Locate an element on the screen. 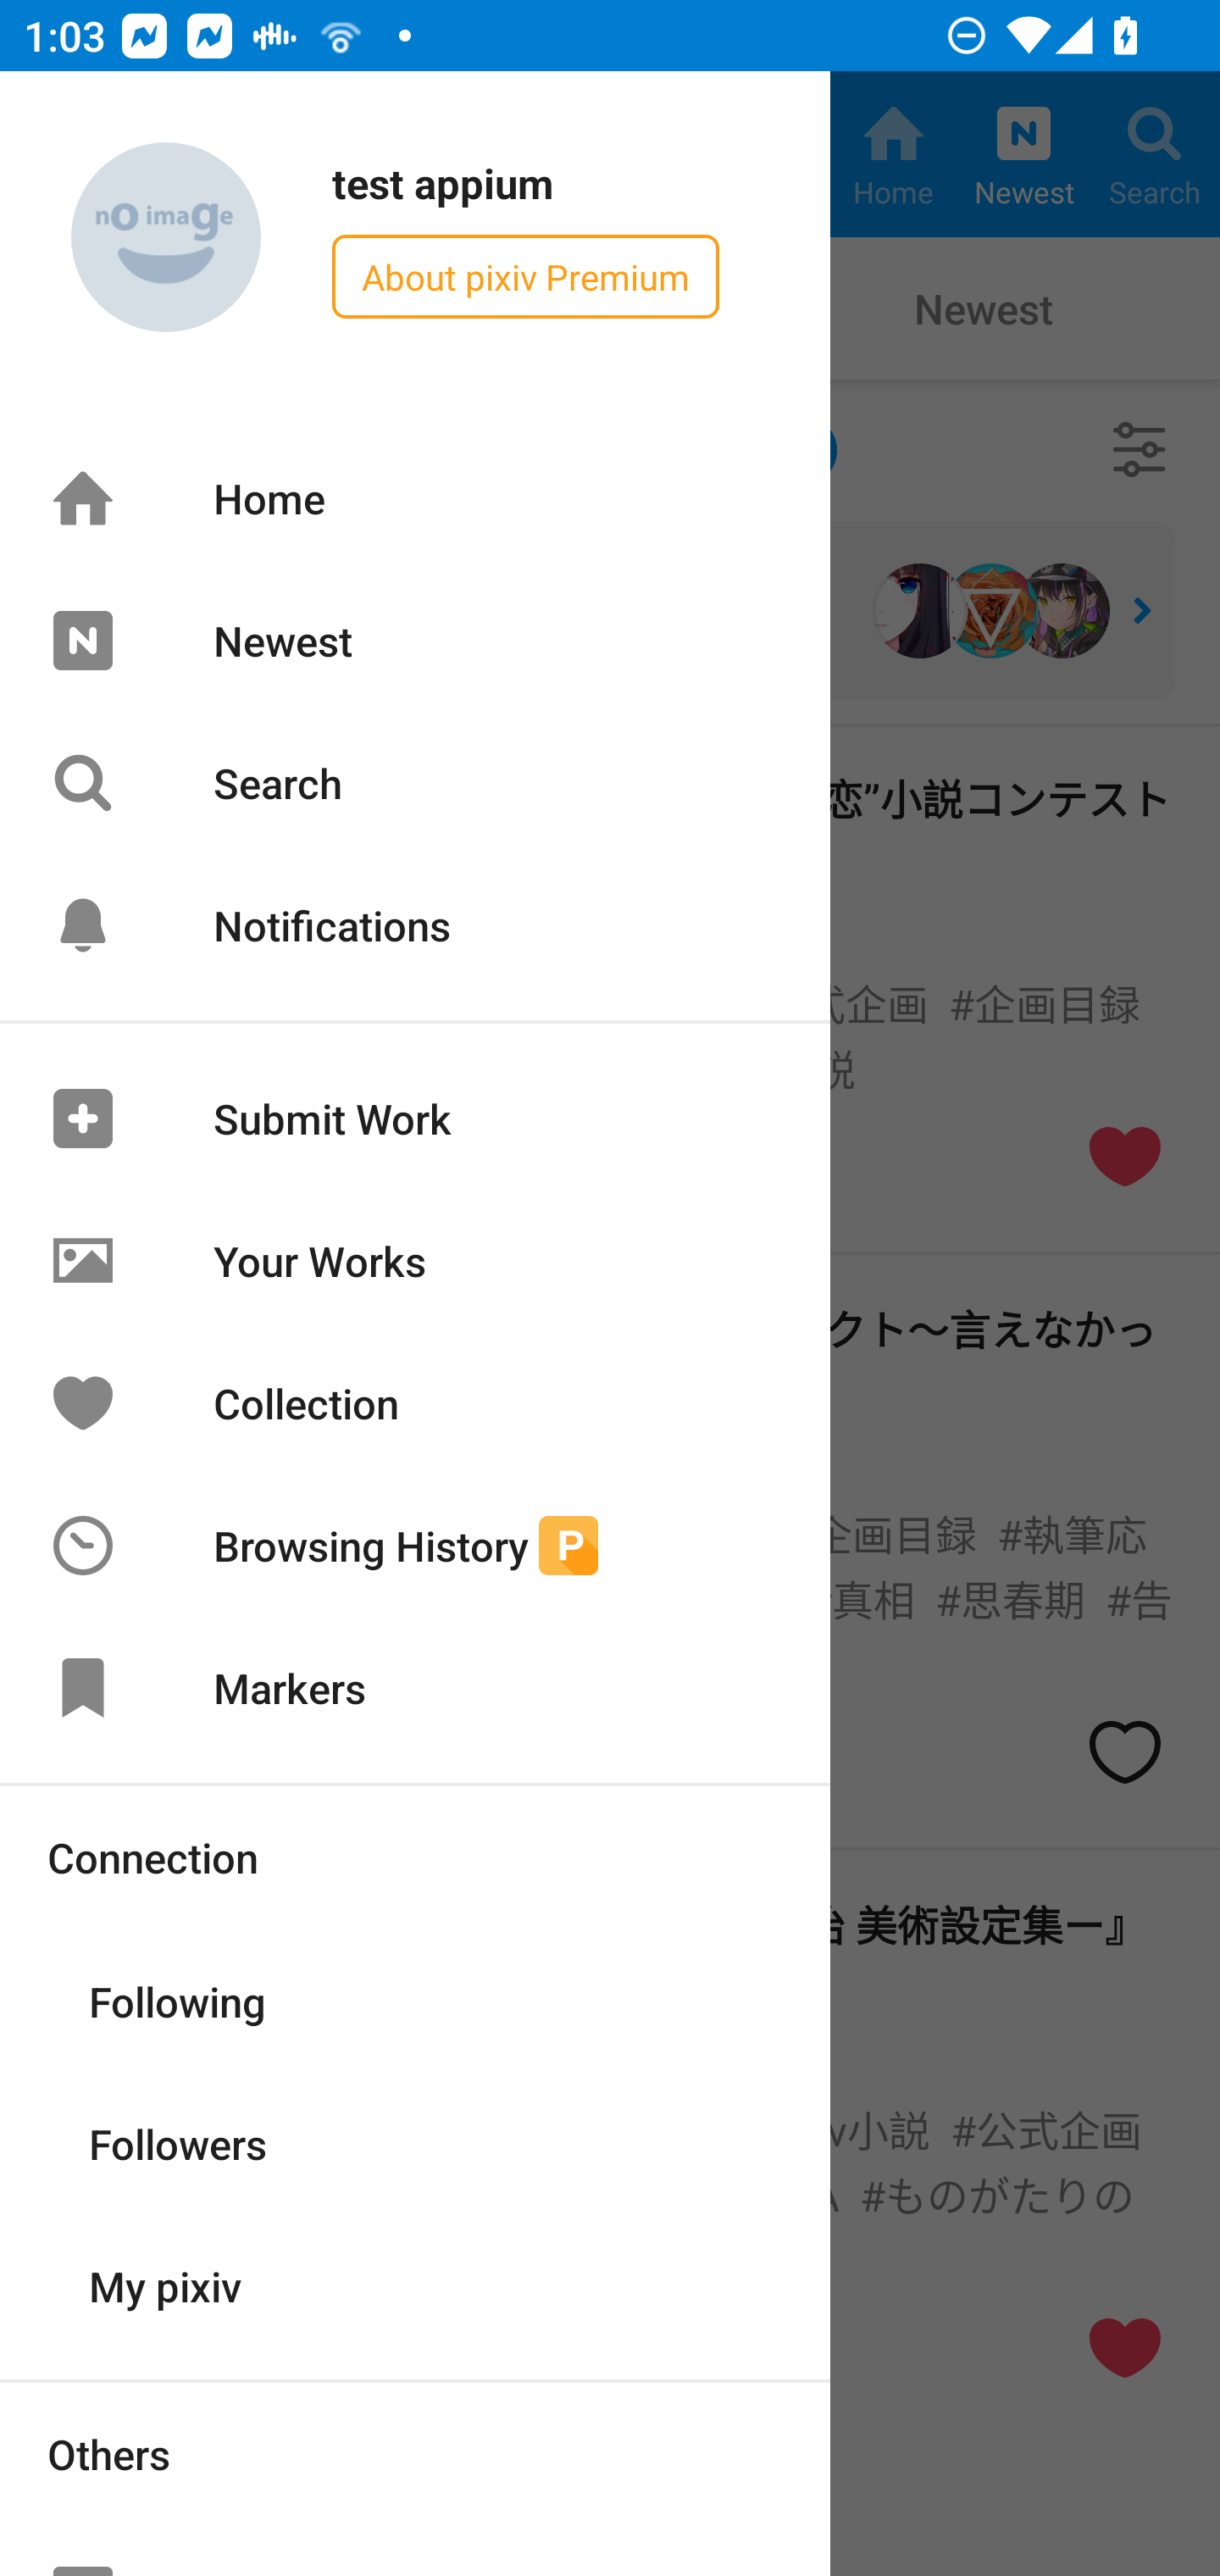 The image size is (1220, 2576). Collection is located at coordinates (415, 1402).